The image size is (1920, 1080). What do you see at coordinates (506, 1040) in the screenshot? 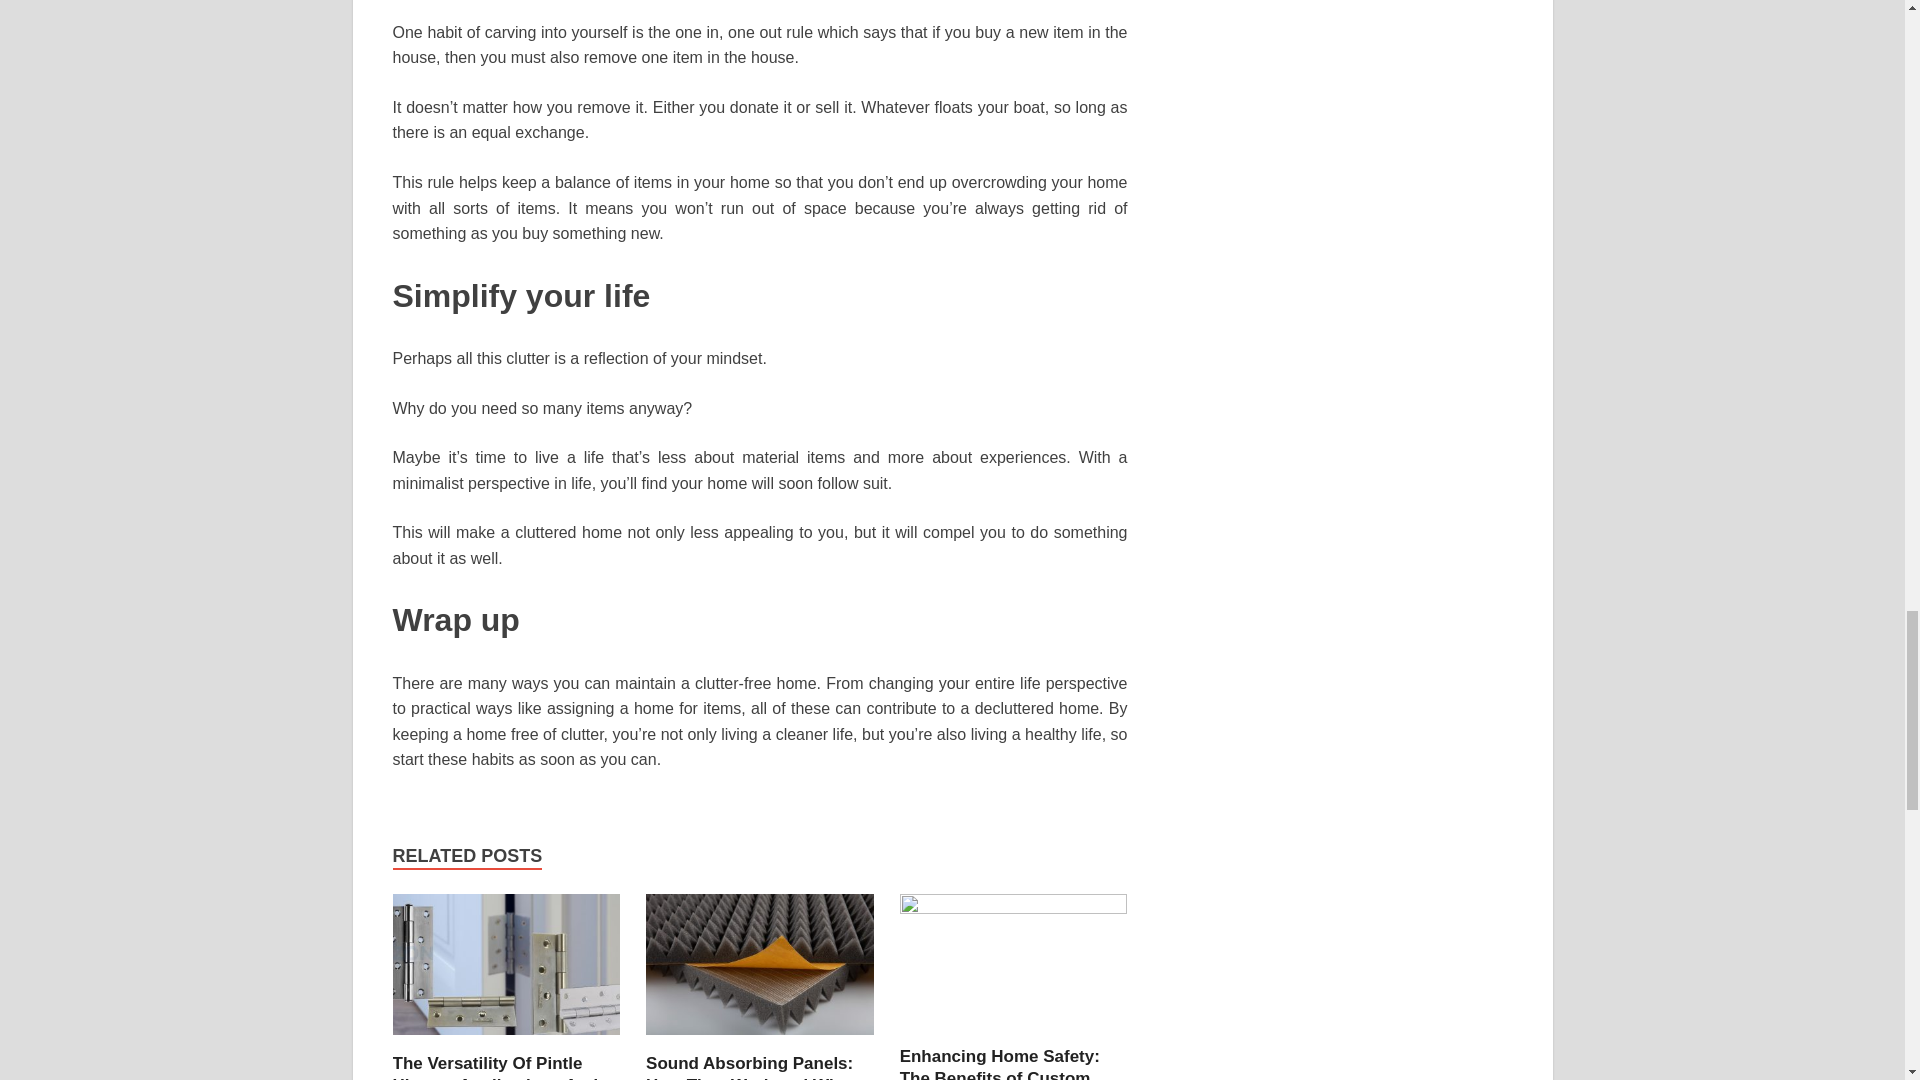
I see `The Versatility Of Pintle Hinges: Applications And Benefits` at bounding box center [506, 1040].